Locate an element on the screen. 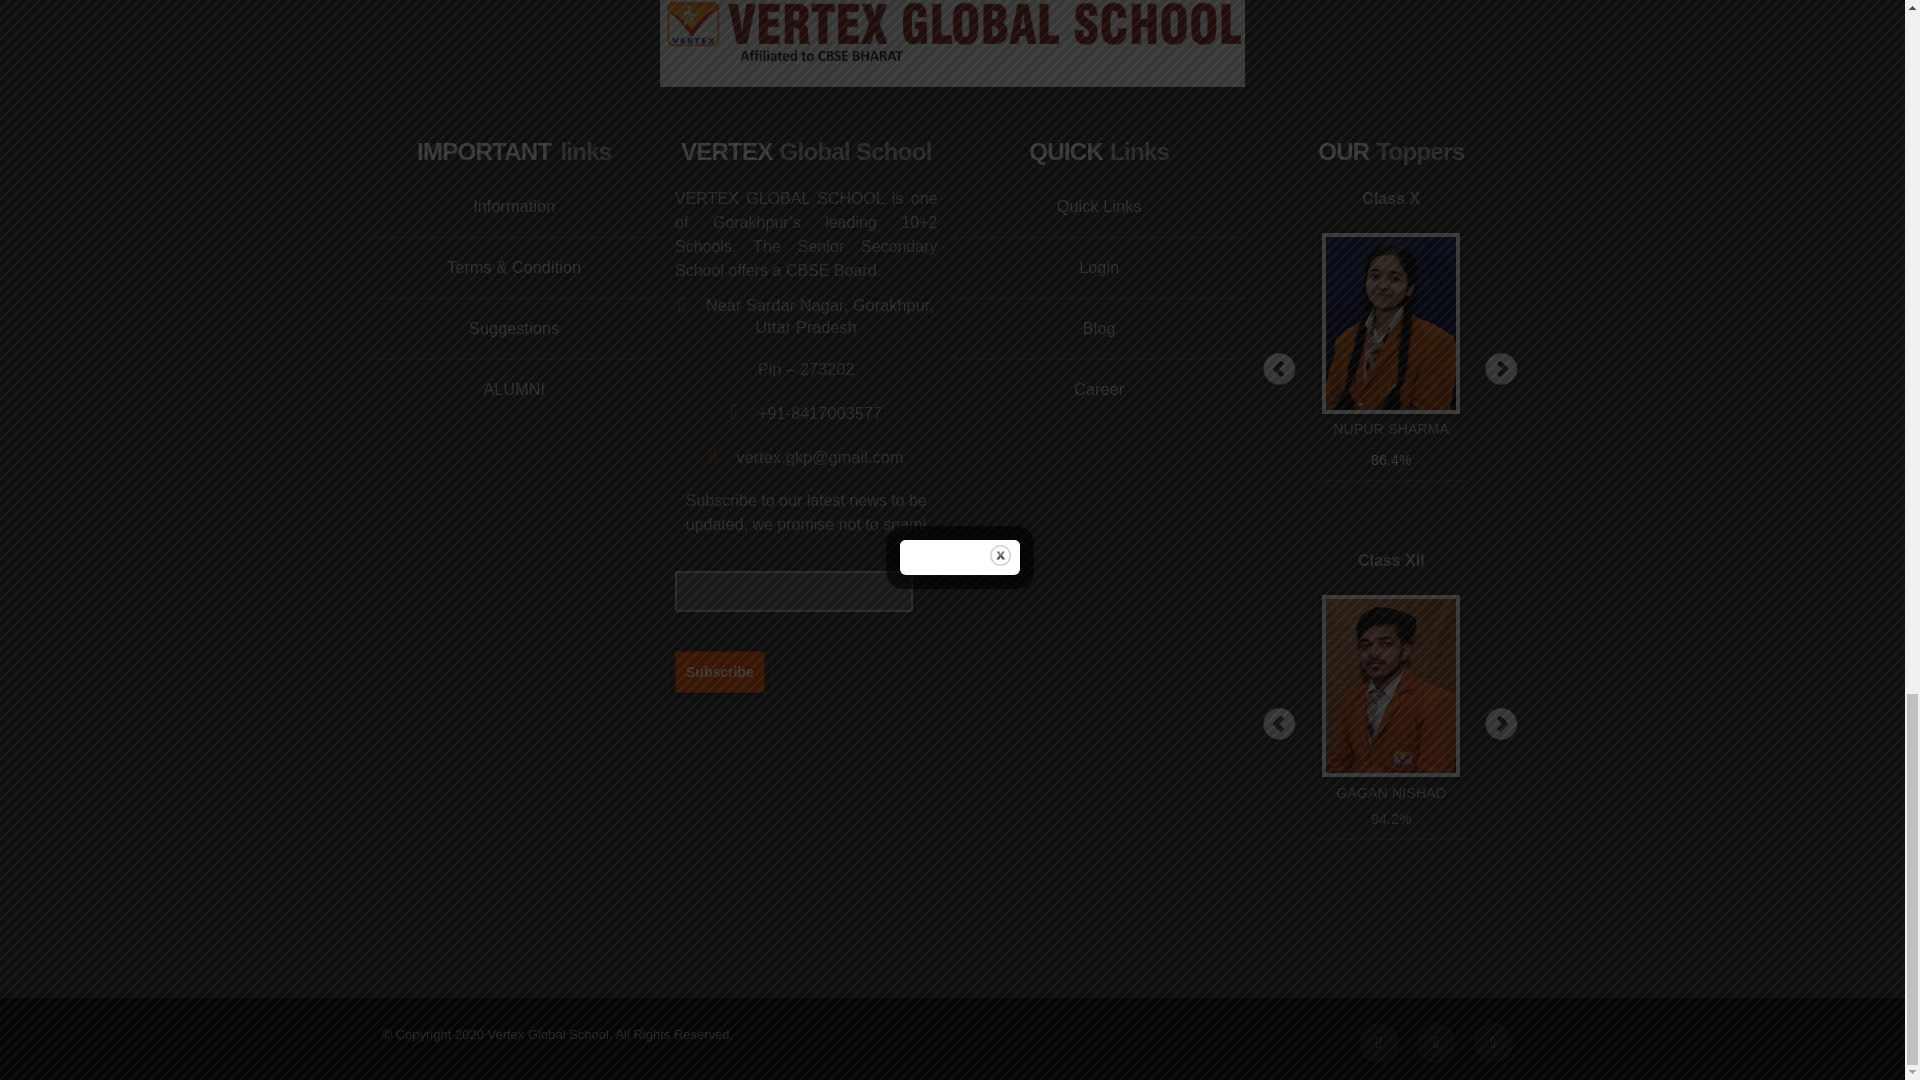 The height and width of the screenshot is (1080, 1920). Subscribe is located at coordinates (720, 671).